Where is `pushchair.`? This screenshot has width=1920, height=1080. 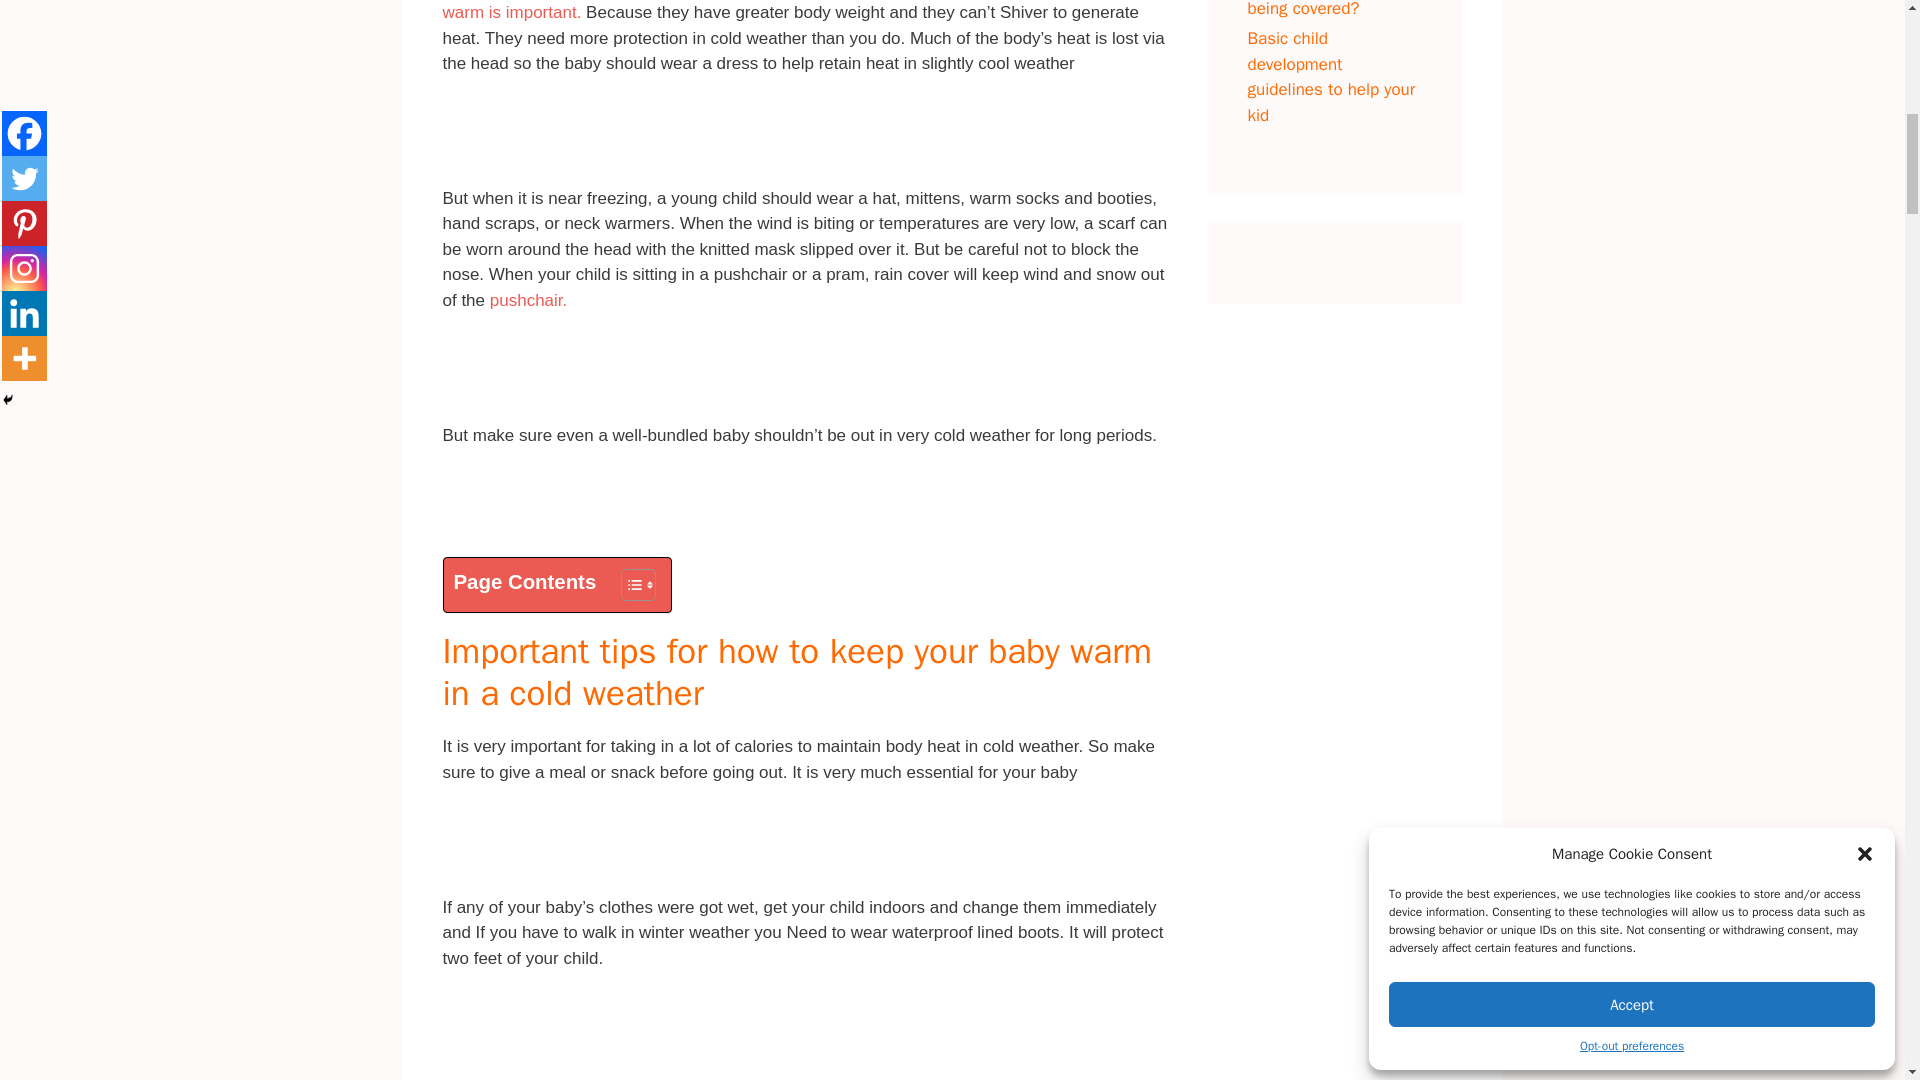 pushchair. is located at coordinates (528, 300).